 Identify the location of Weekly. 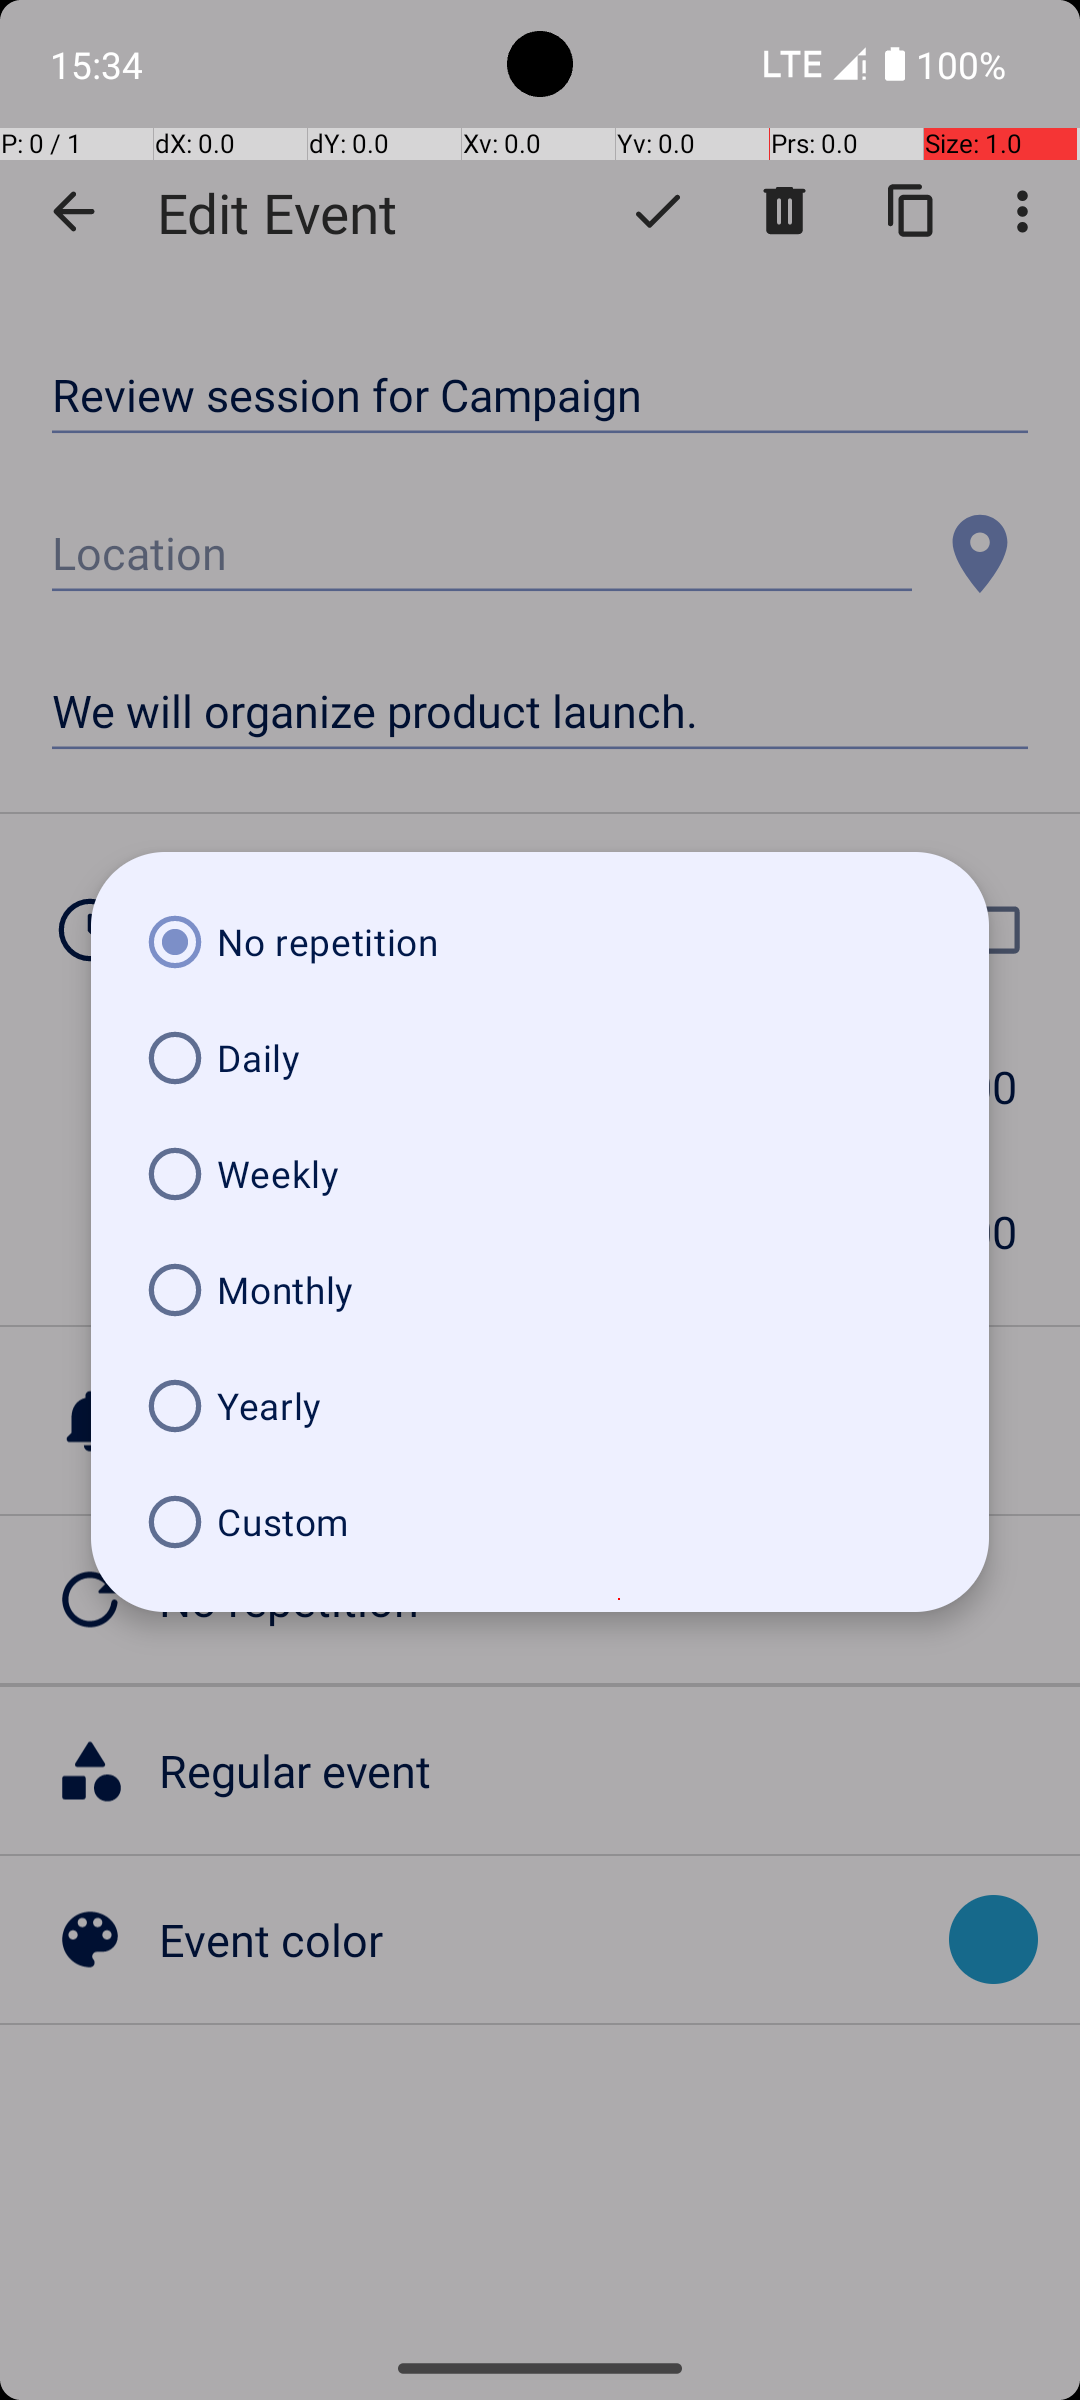
(540, 1174).